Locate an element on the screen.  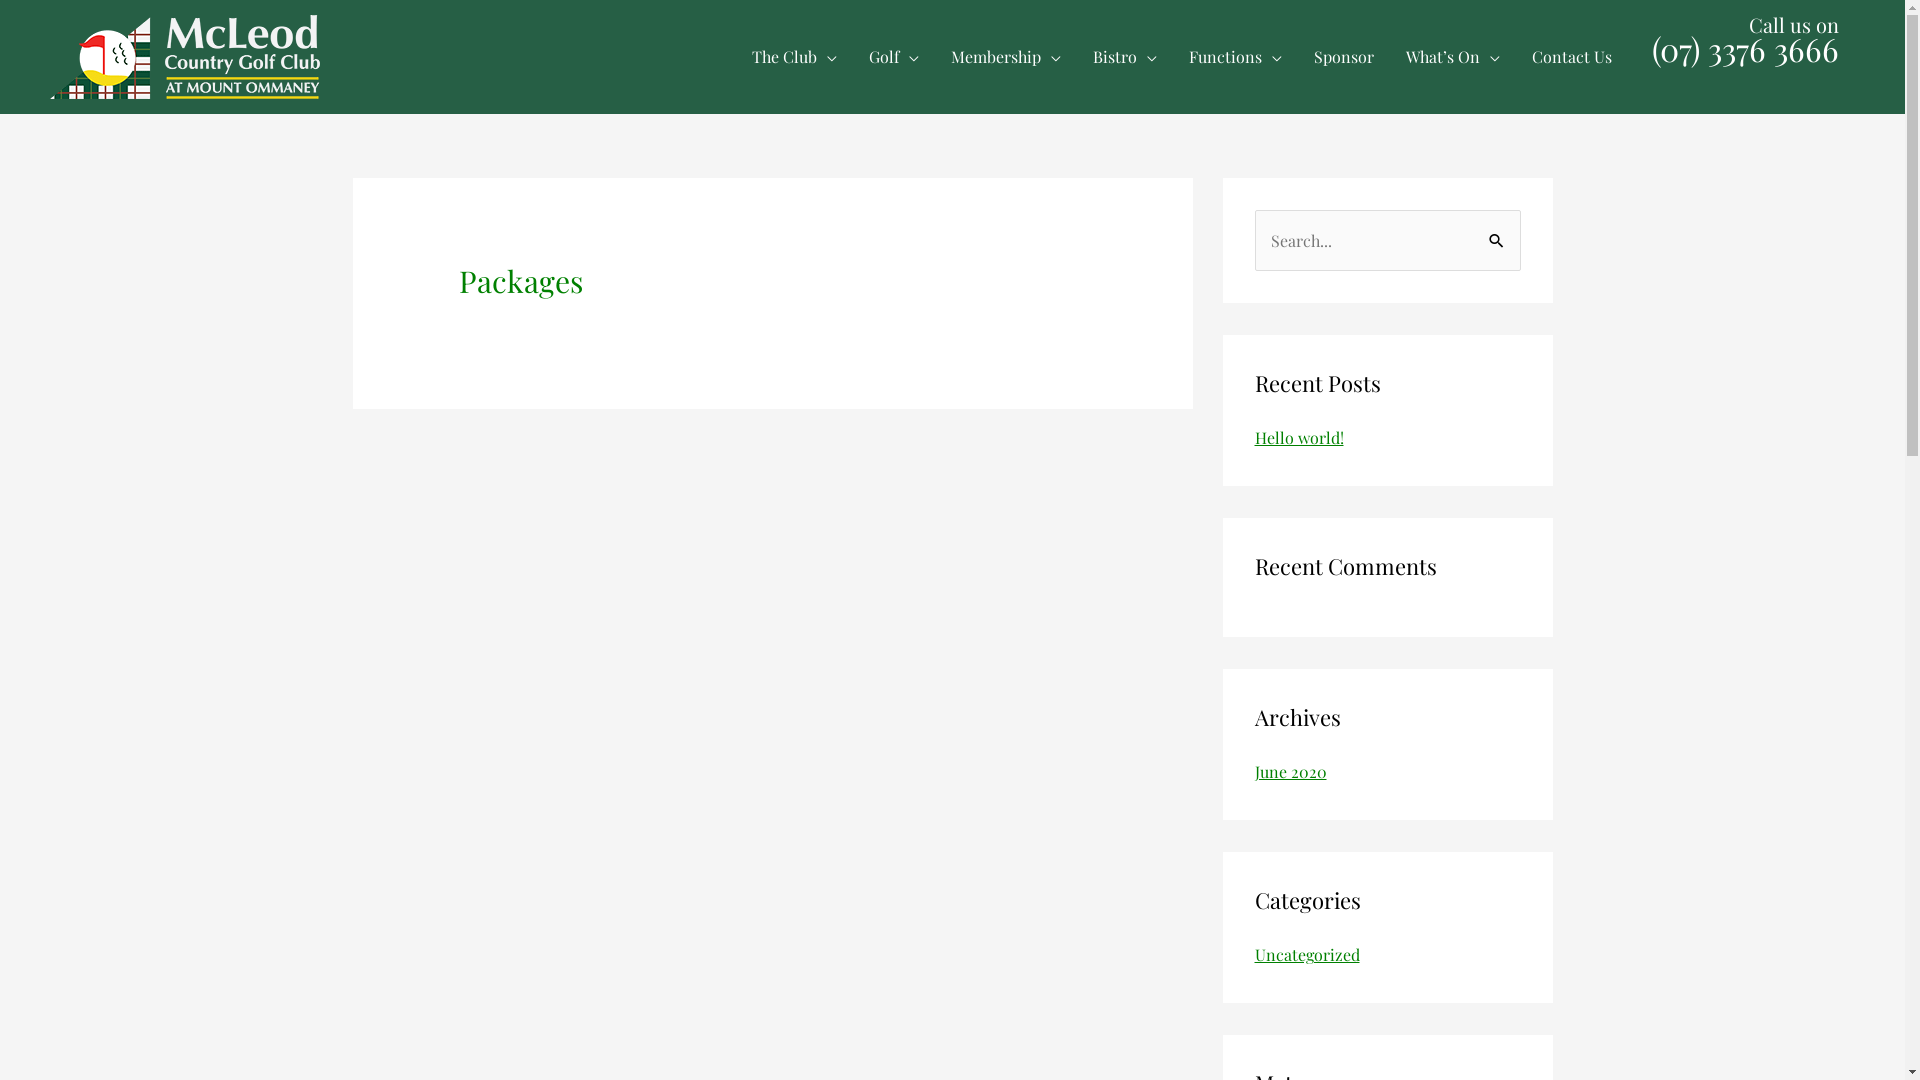
Search is located at coordinates (1498, 231).